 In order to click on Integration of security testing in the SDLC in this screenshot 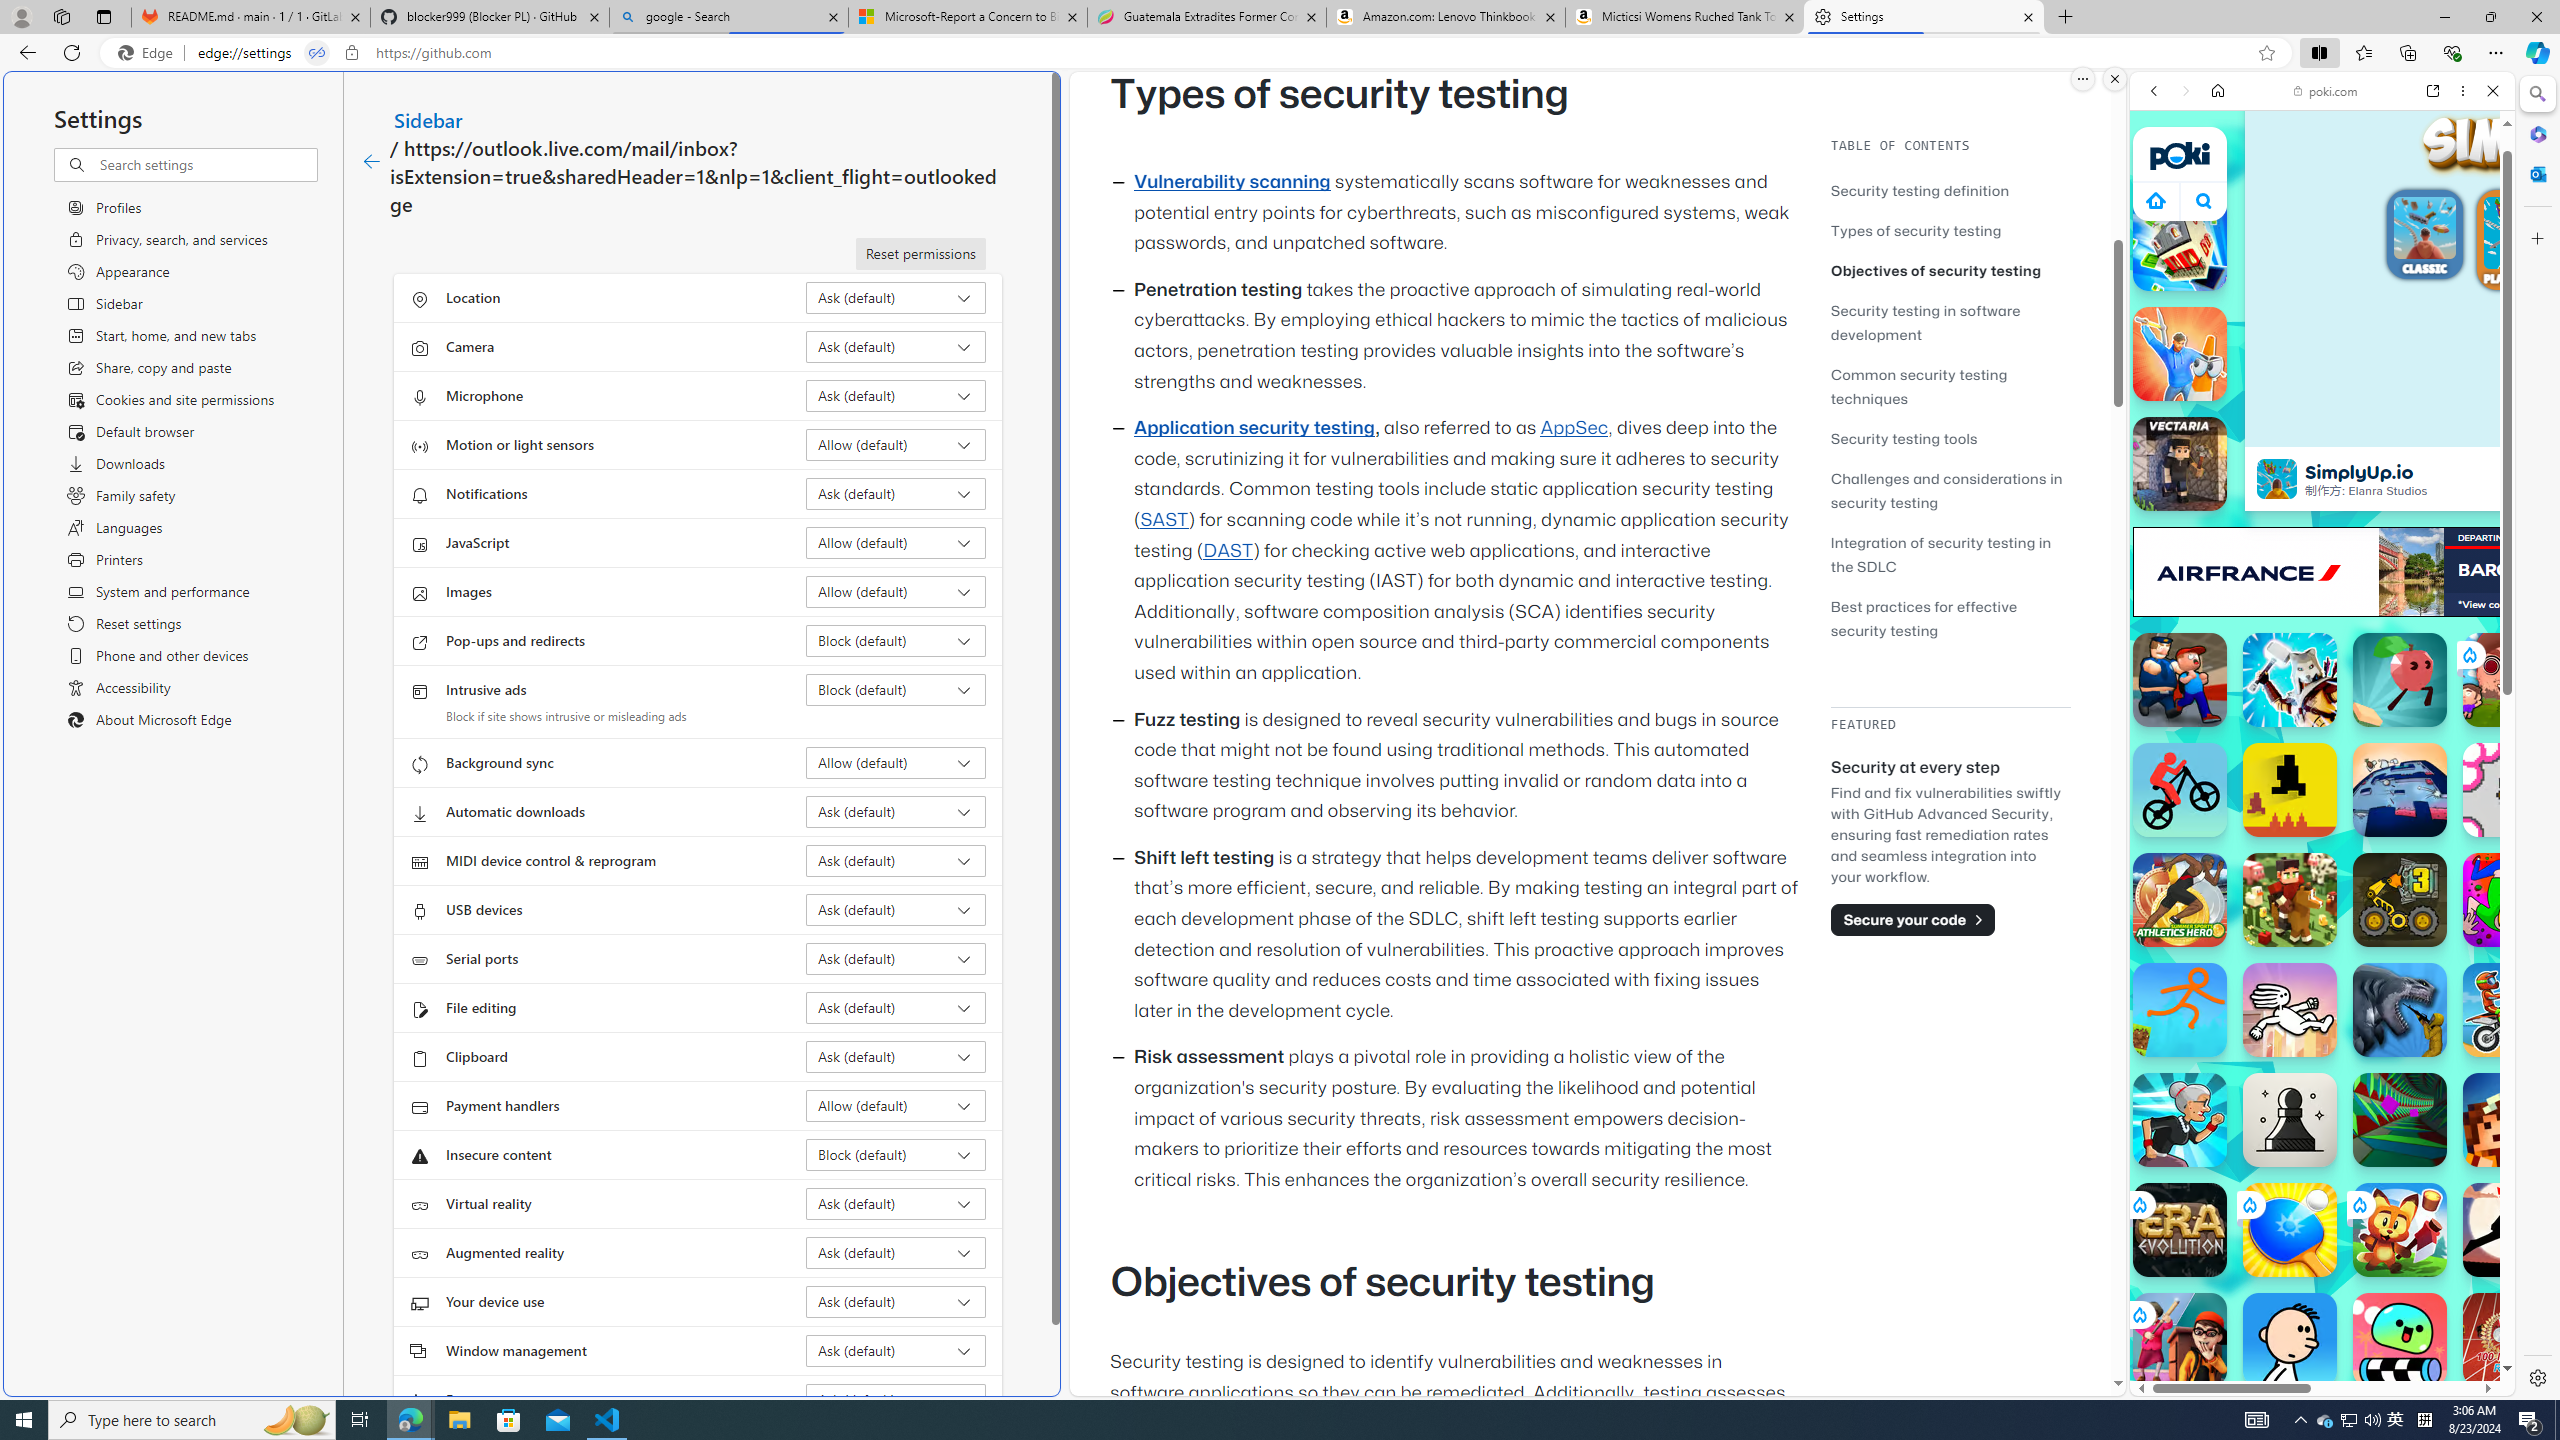, I will do `click(1950, 554)`.